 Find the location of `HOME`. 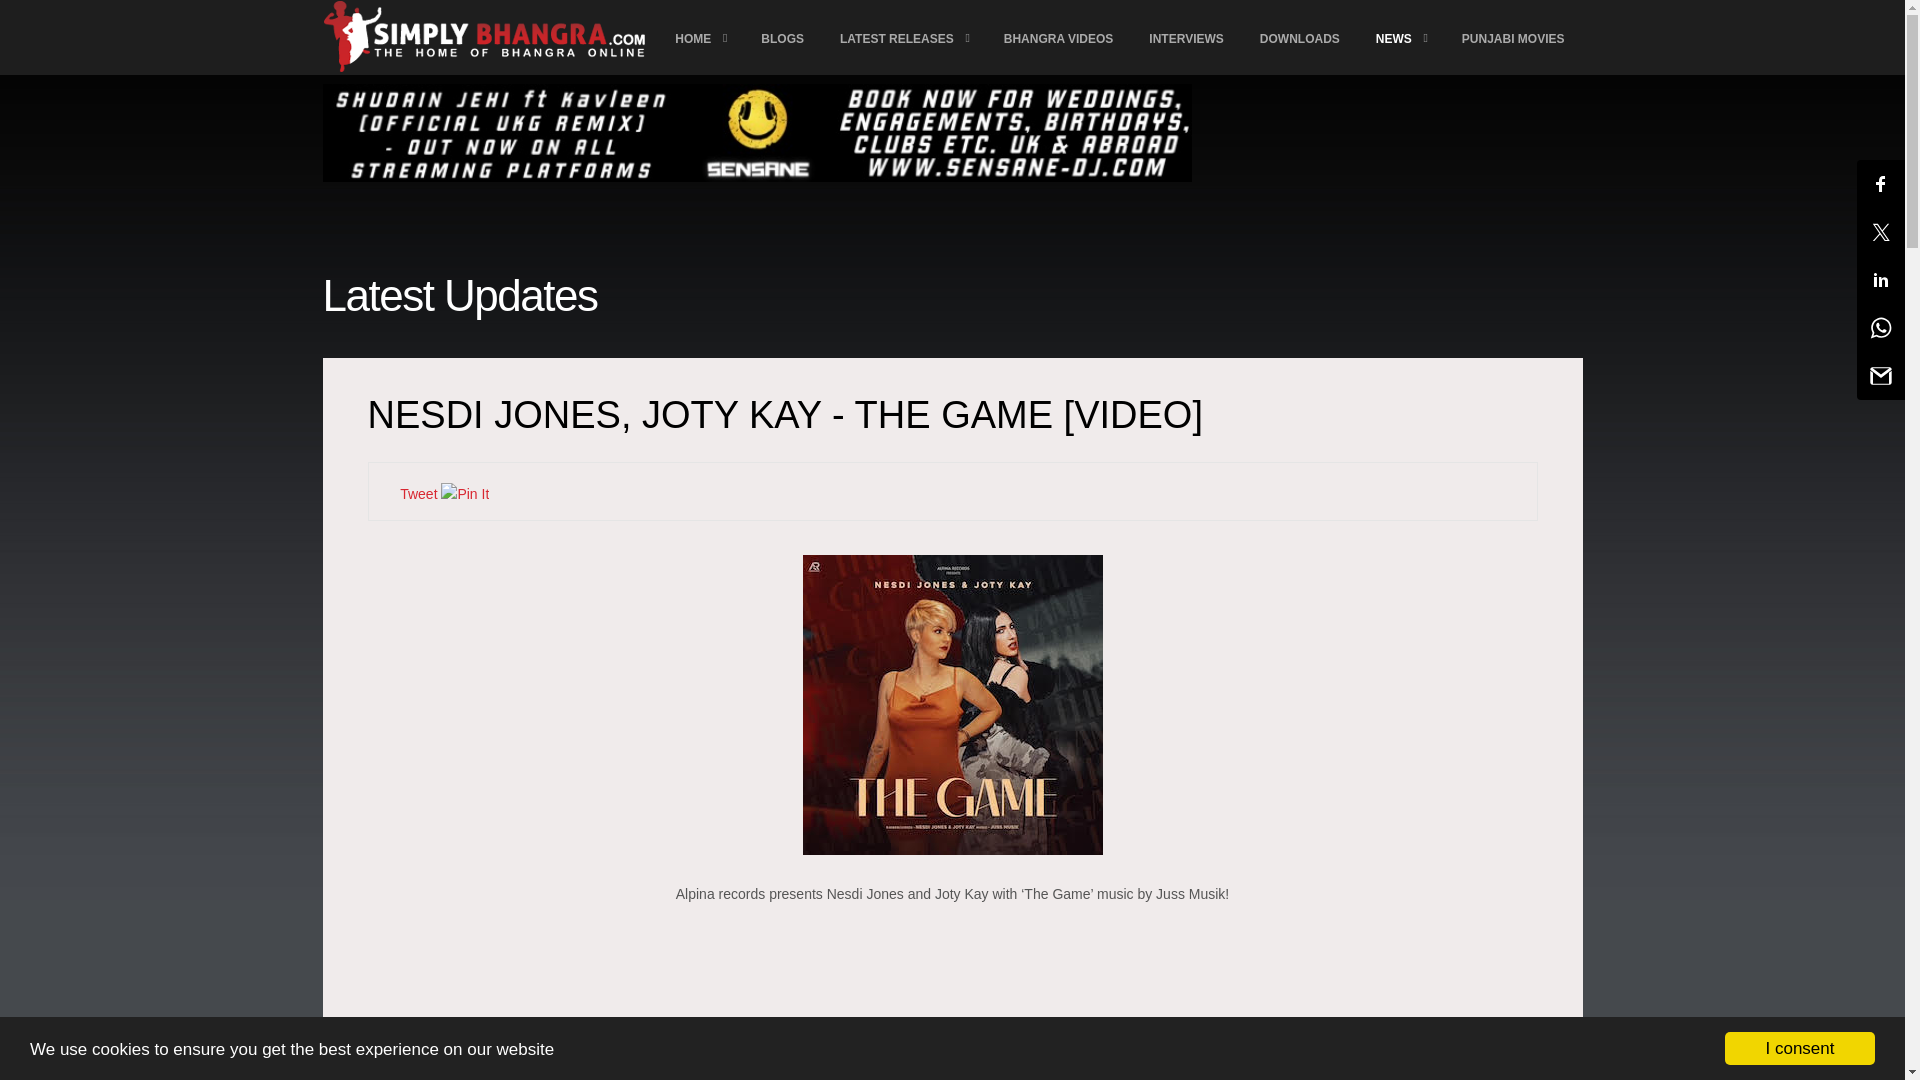

HOME is located at coordinates (700, 38).